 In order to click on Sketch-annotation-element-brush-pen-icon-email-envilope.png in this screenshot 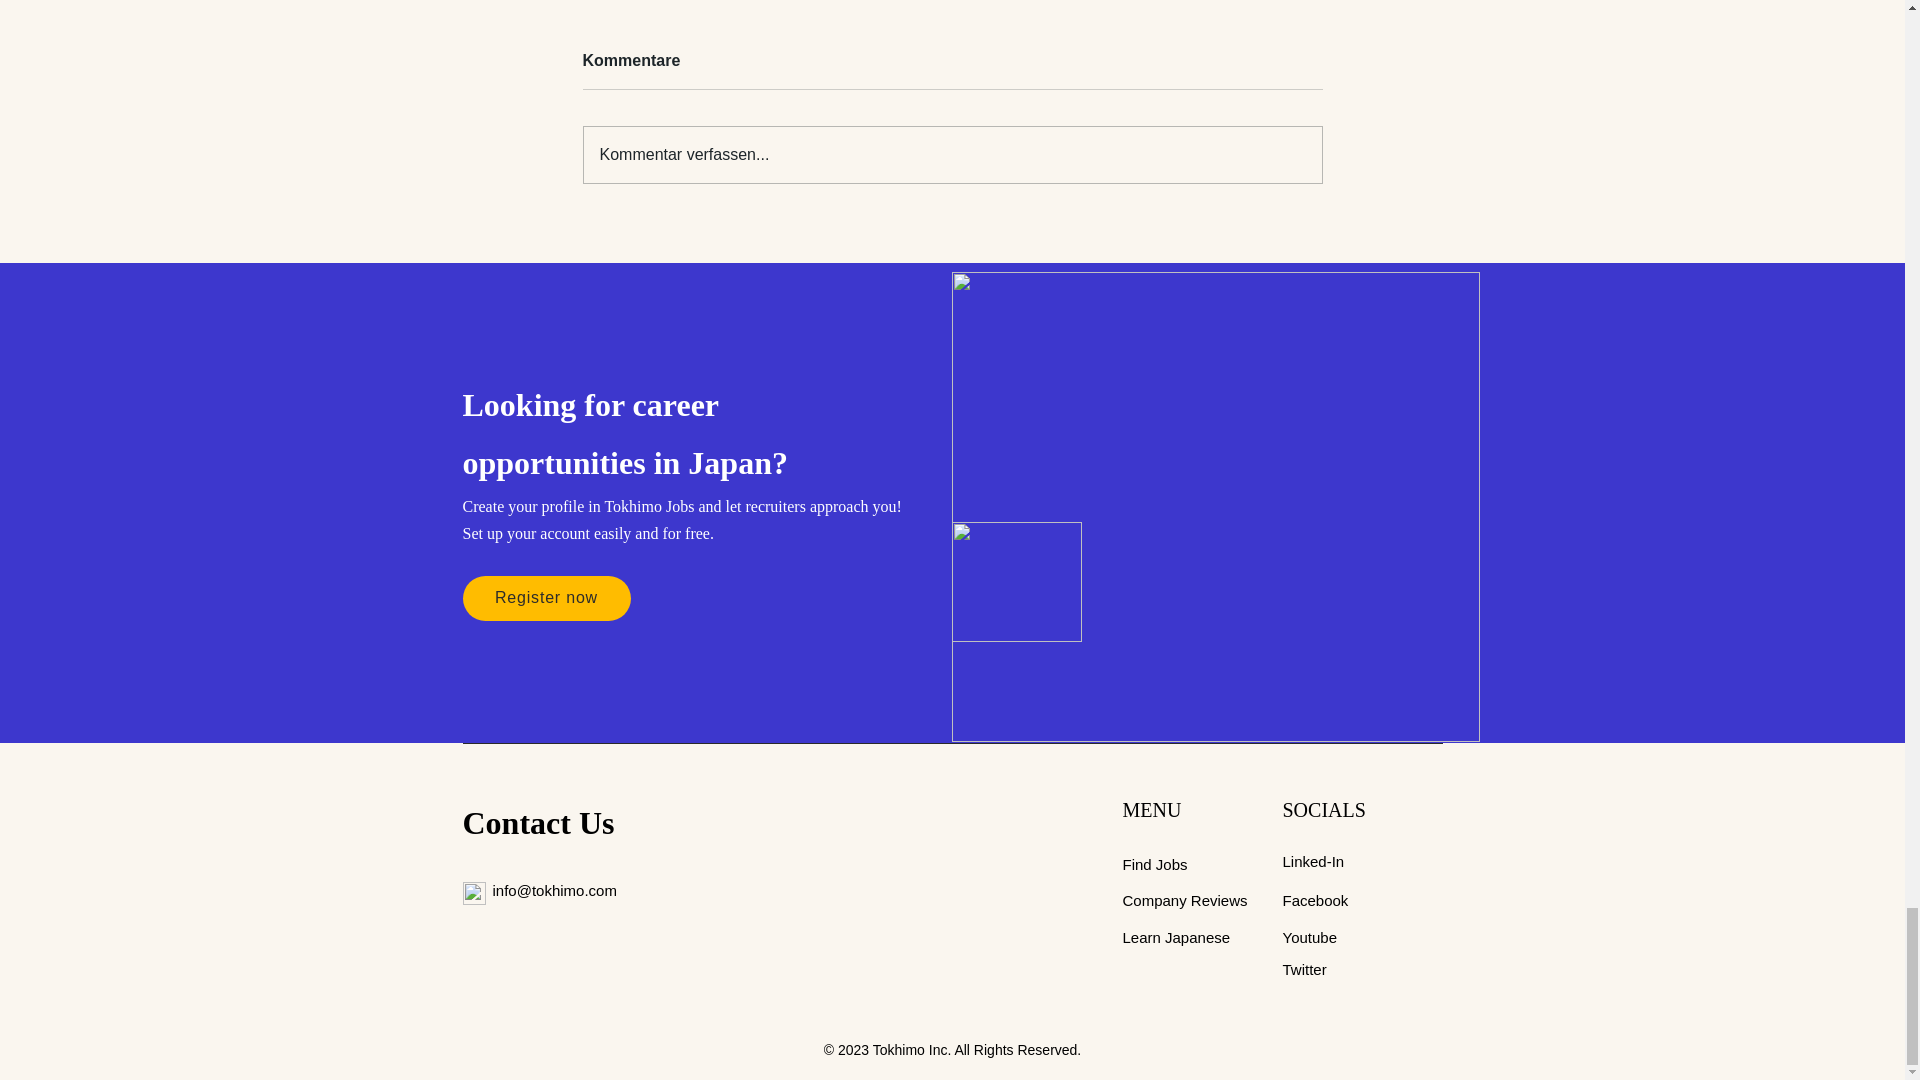, I will do `click(474, 894)`.